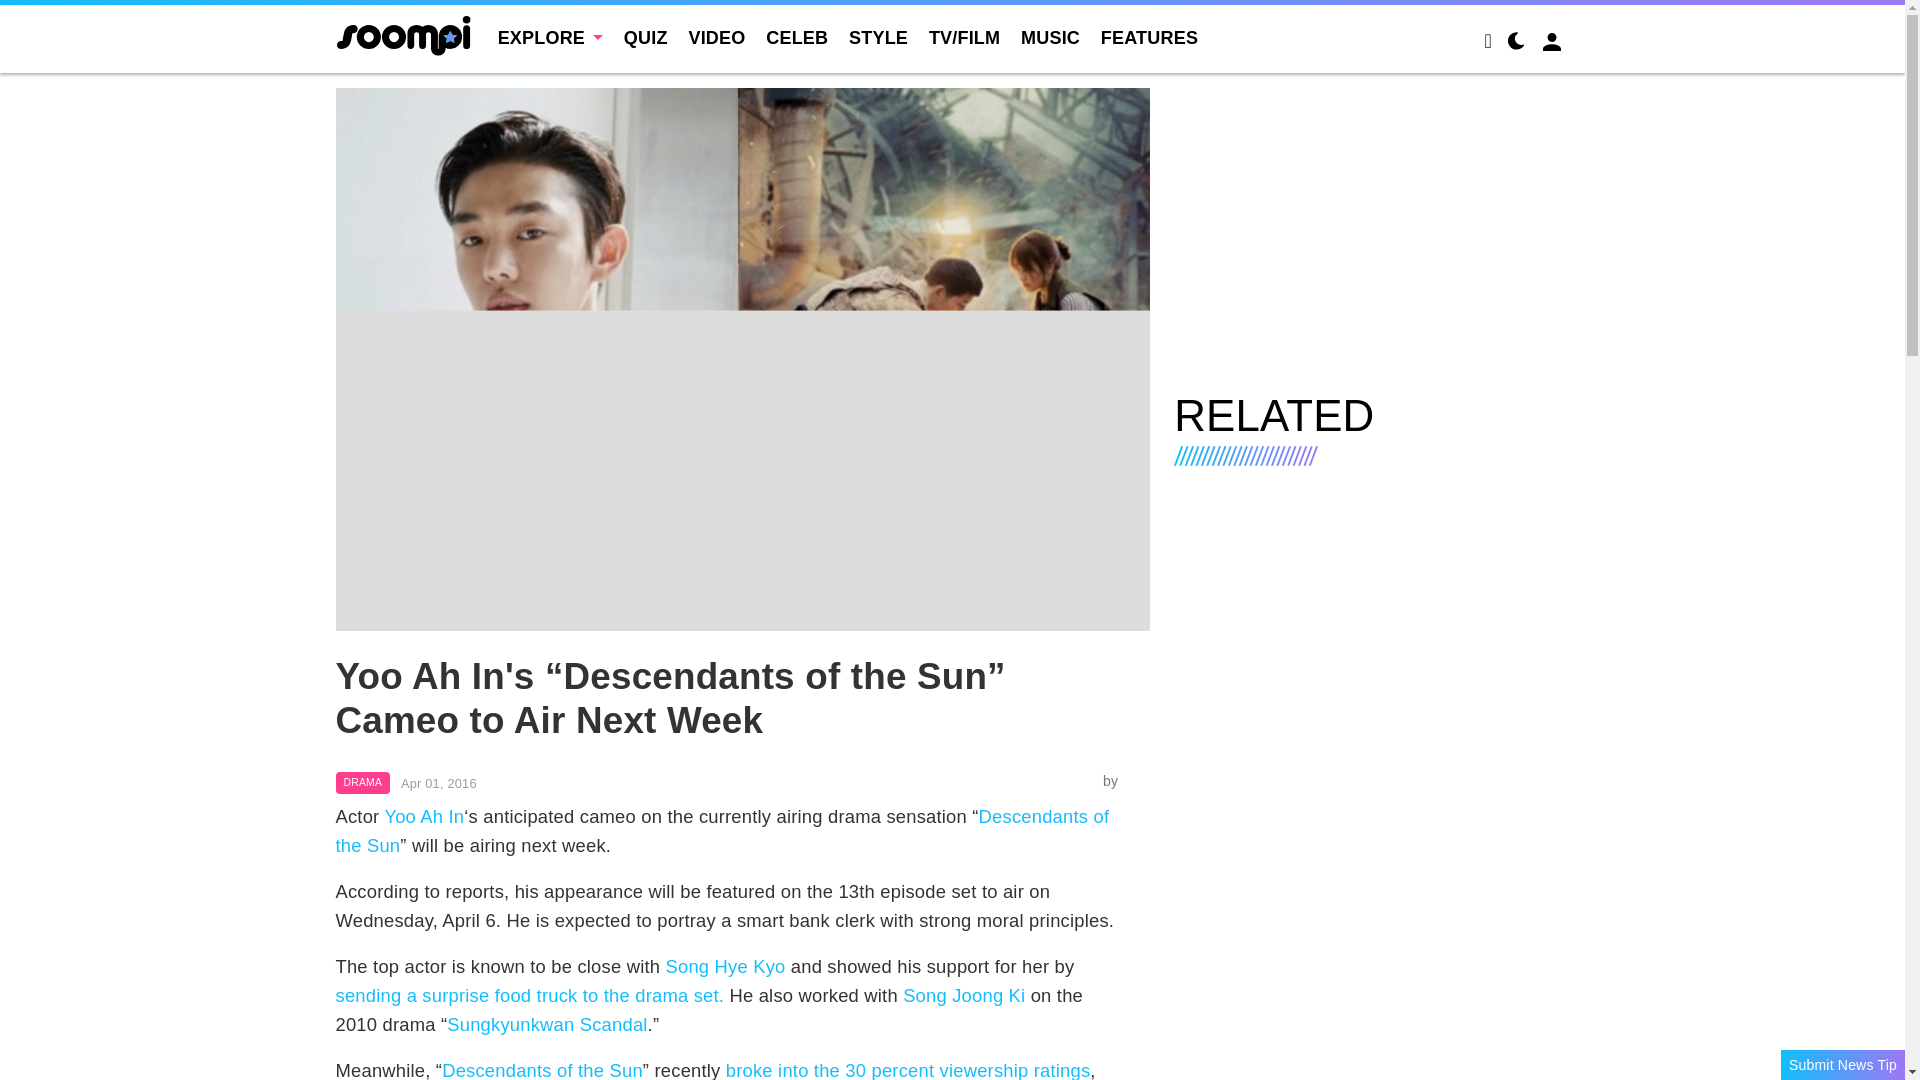 The height and width of the screenshot is (1080, 1920). I want to click on sending a surprise food truck to the drama set., so click(530, 994).